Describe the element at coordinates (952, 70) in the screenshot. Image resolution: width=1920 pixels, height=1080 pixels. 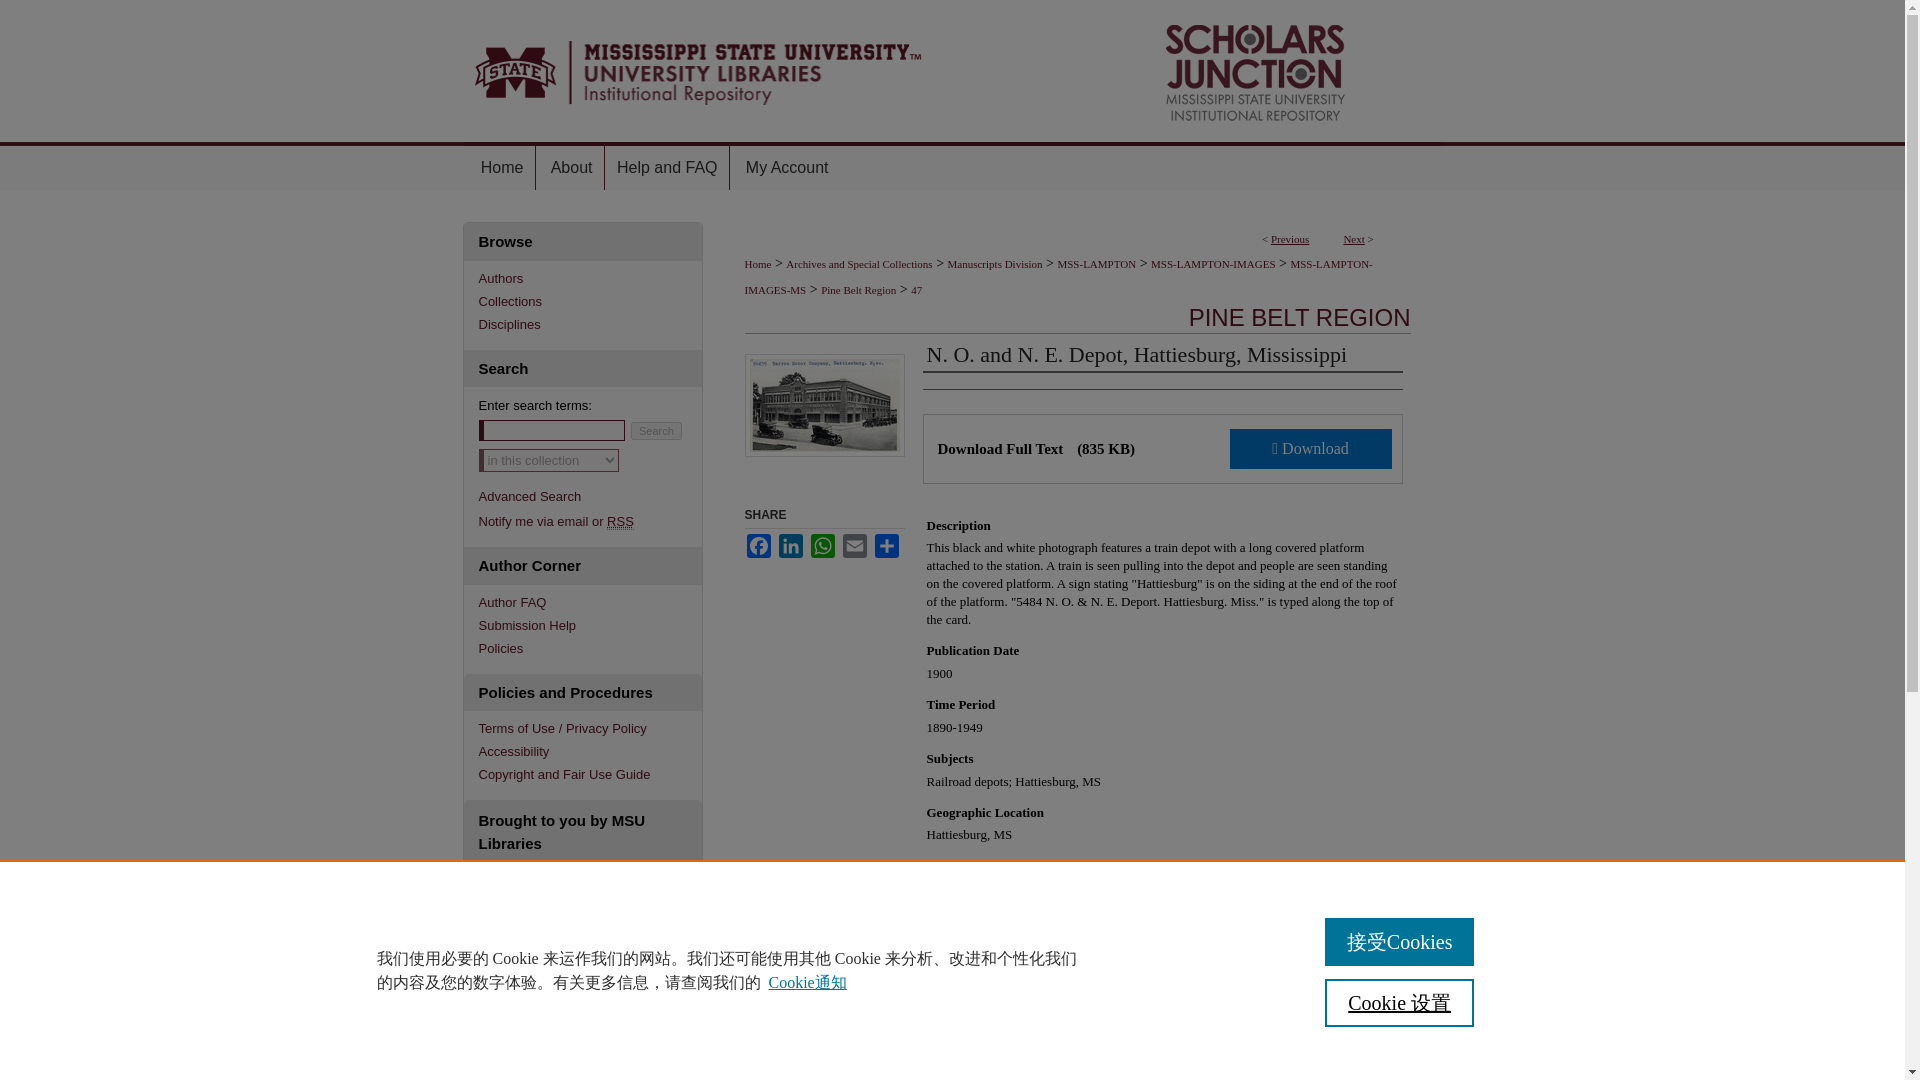
I see `Scholars Junction` at that location.